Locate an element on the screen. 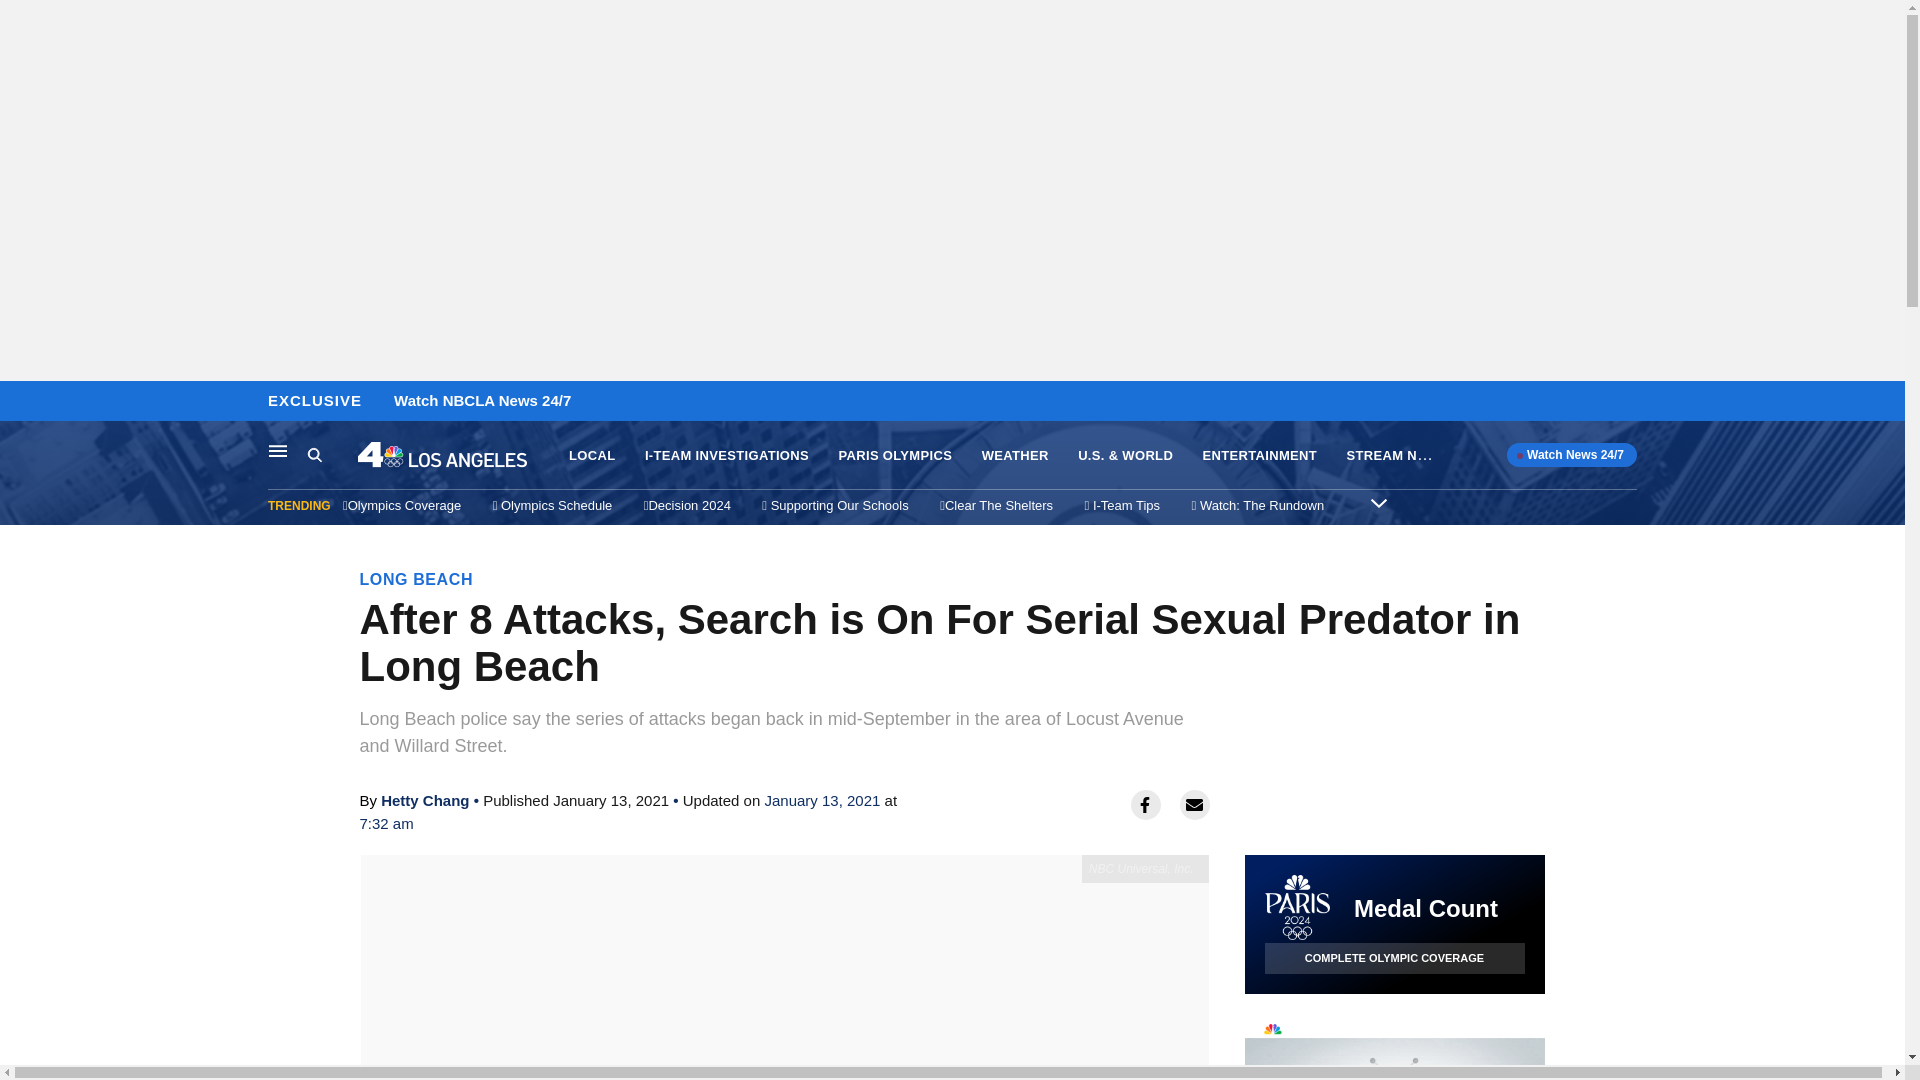 The image size is (1920, 1080). LONG BEACH is located at coordinates (278, 450).